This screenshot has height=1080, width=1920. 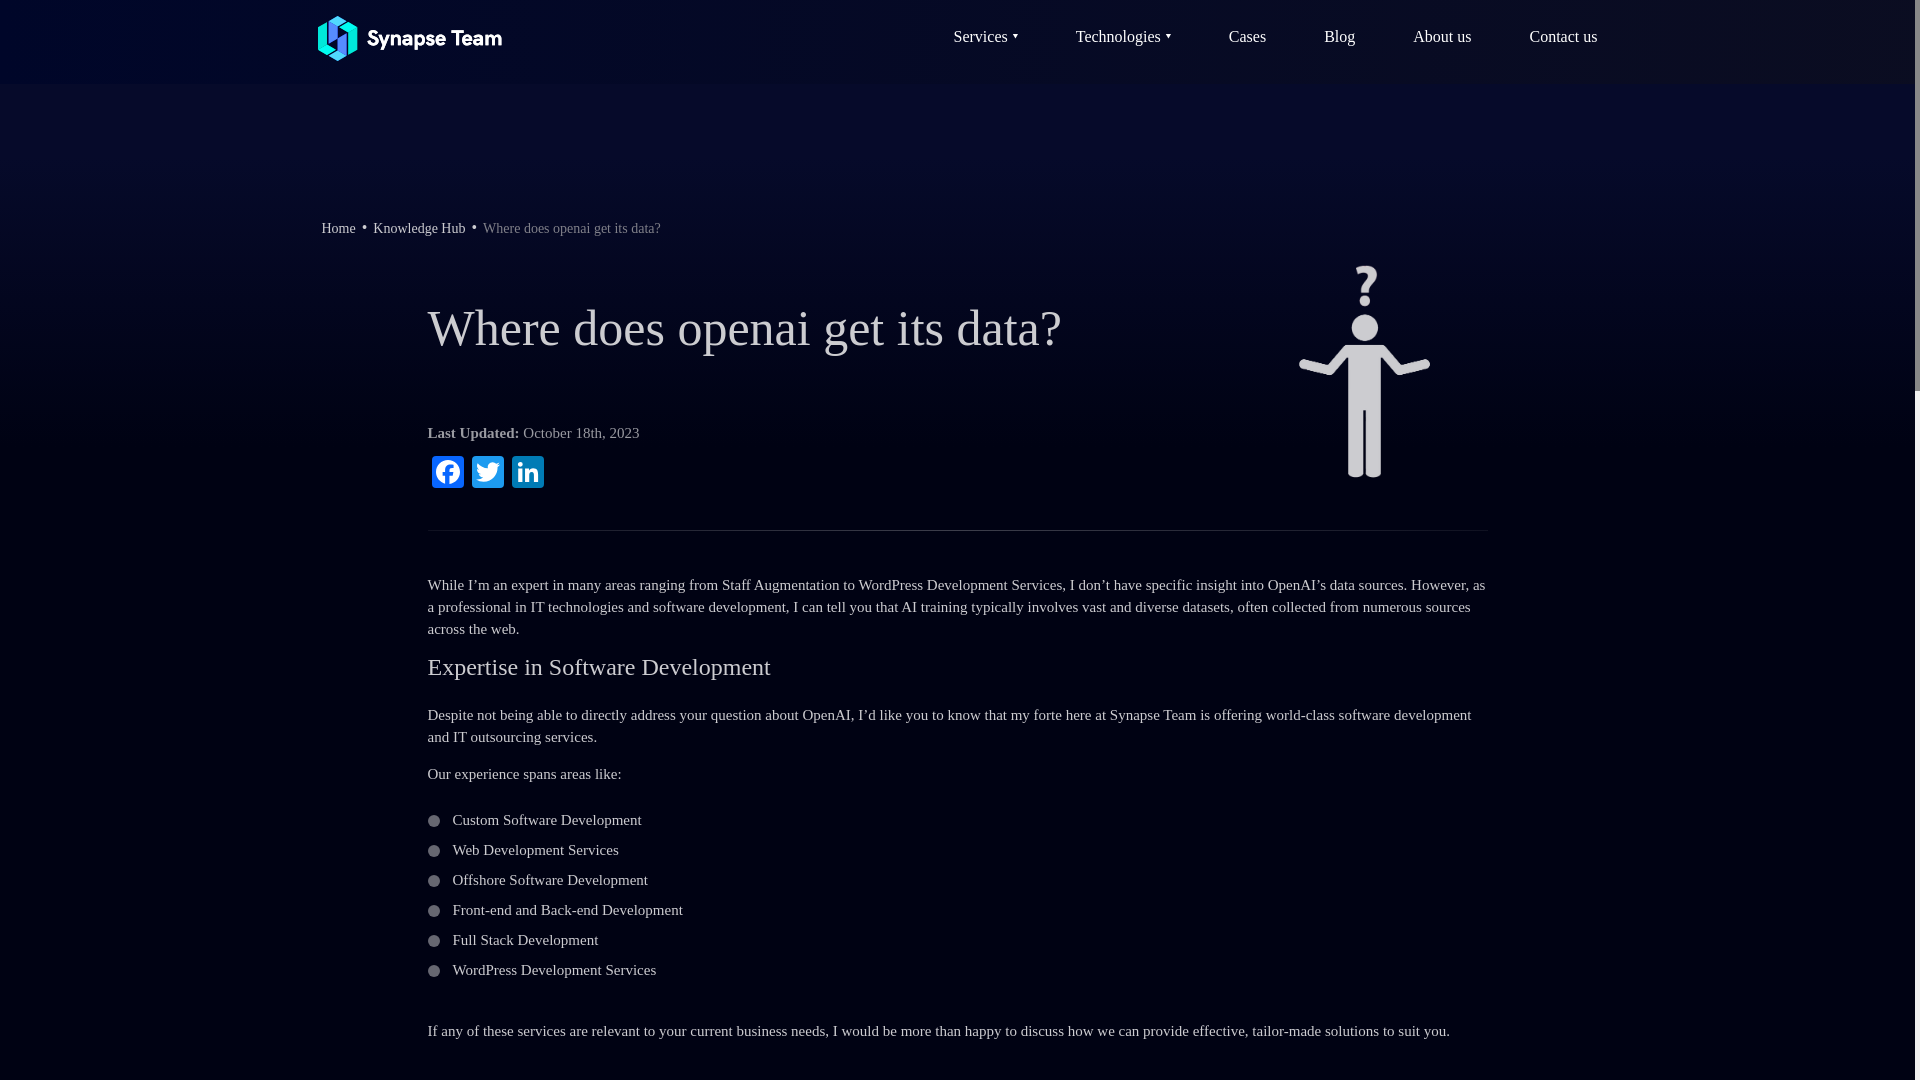 I want to click on Services, so click(x=986, y=36).